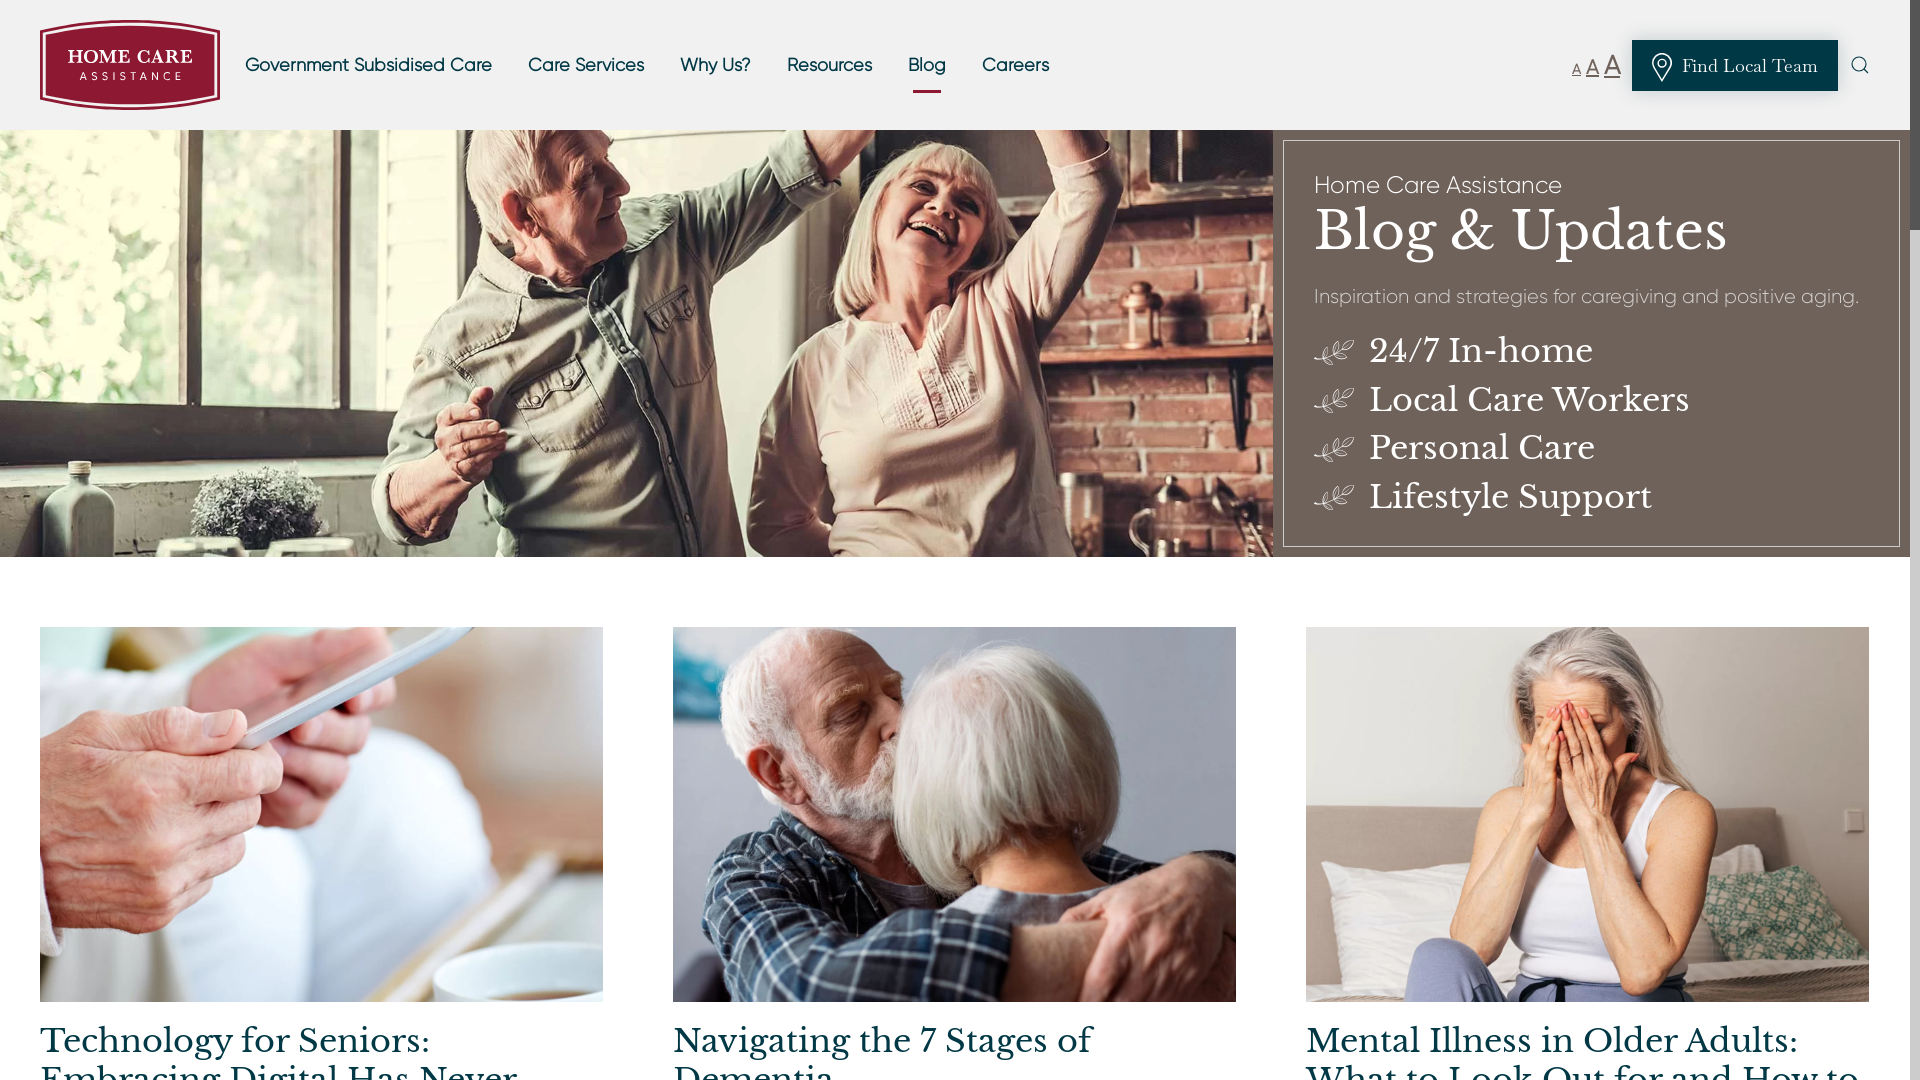 The image size is (1920, 1080). I want to click on Care Services, so click(586, 65).